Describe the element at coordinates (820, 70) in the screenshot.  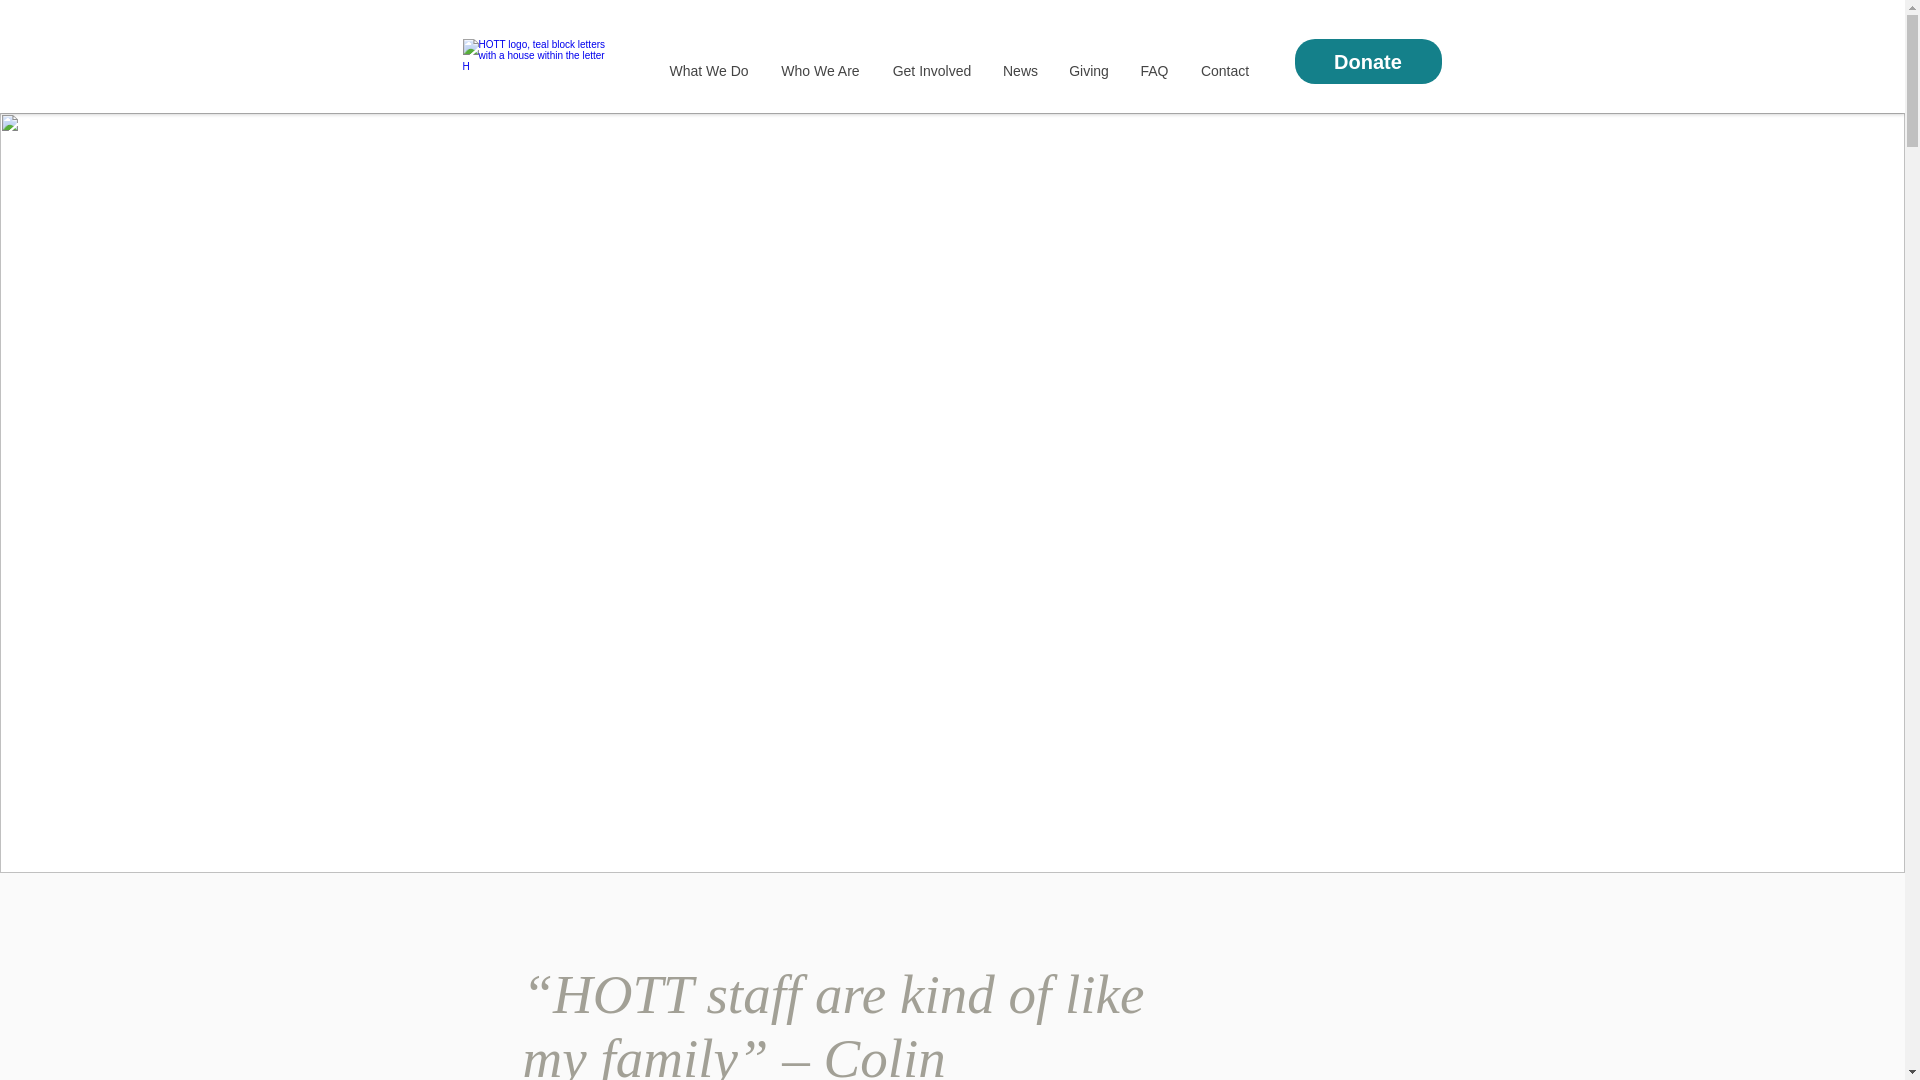
I see `Who We Are` at that location.